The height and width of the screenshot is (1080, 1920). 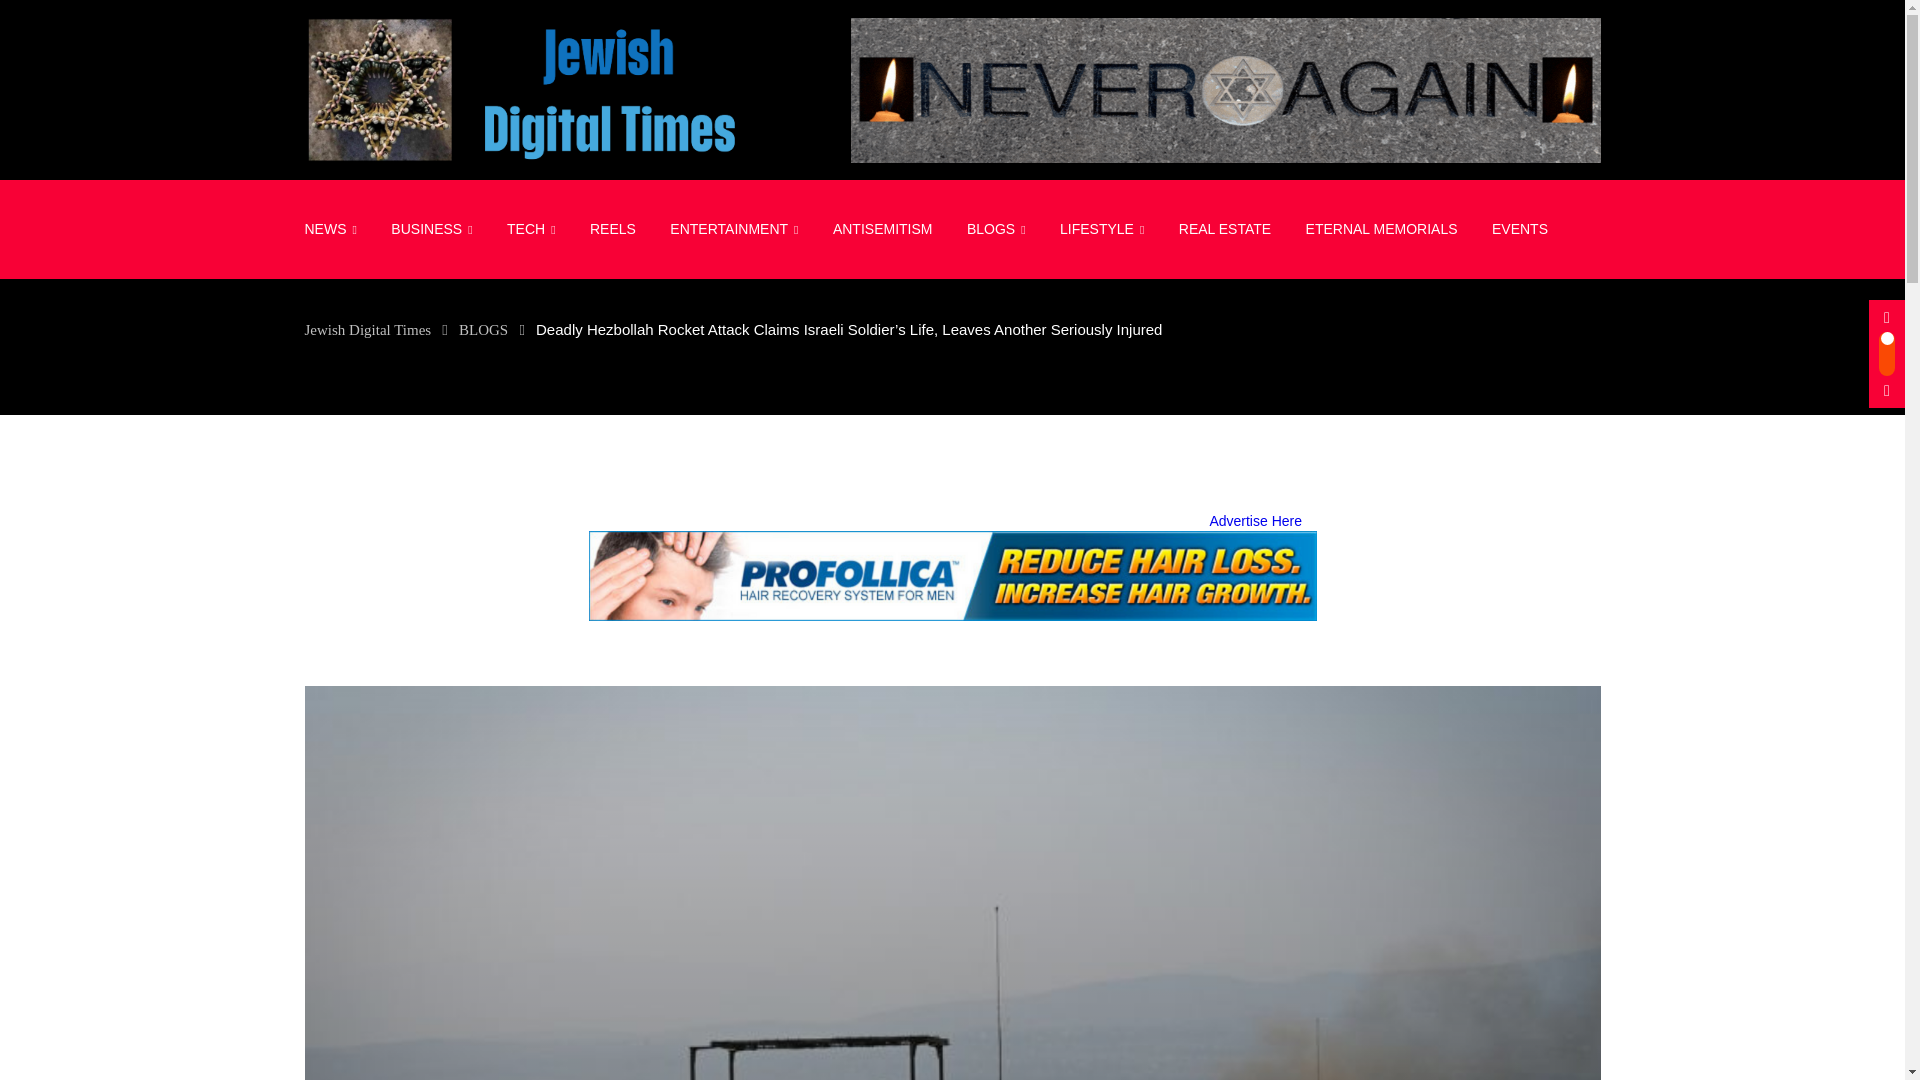 What do you see at coordinates (432, 229) in the screenshot?
I see `BUSINESS` at bounding box center [432, 229].